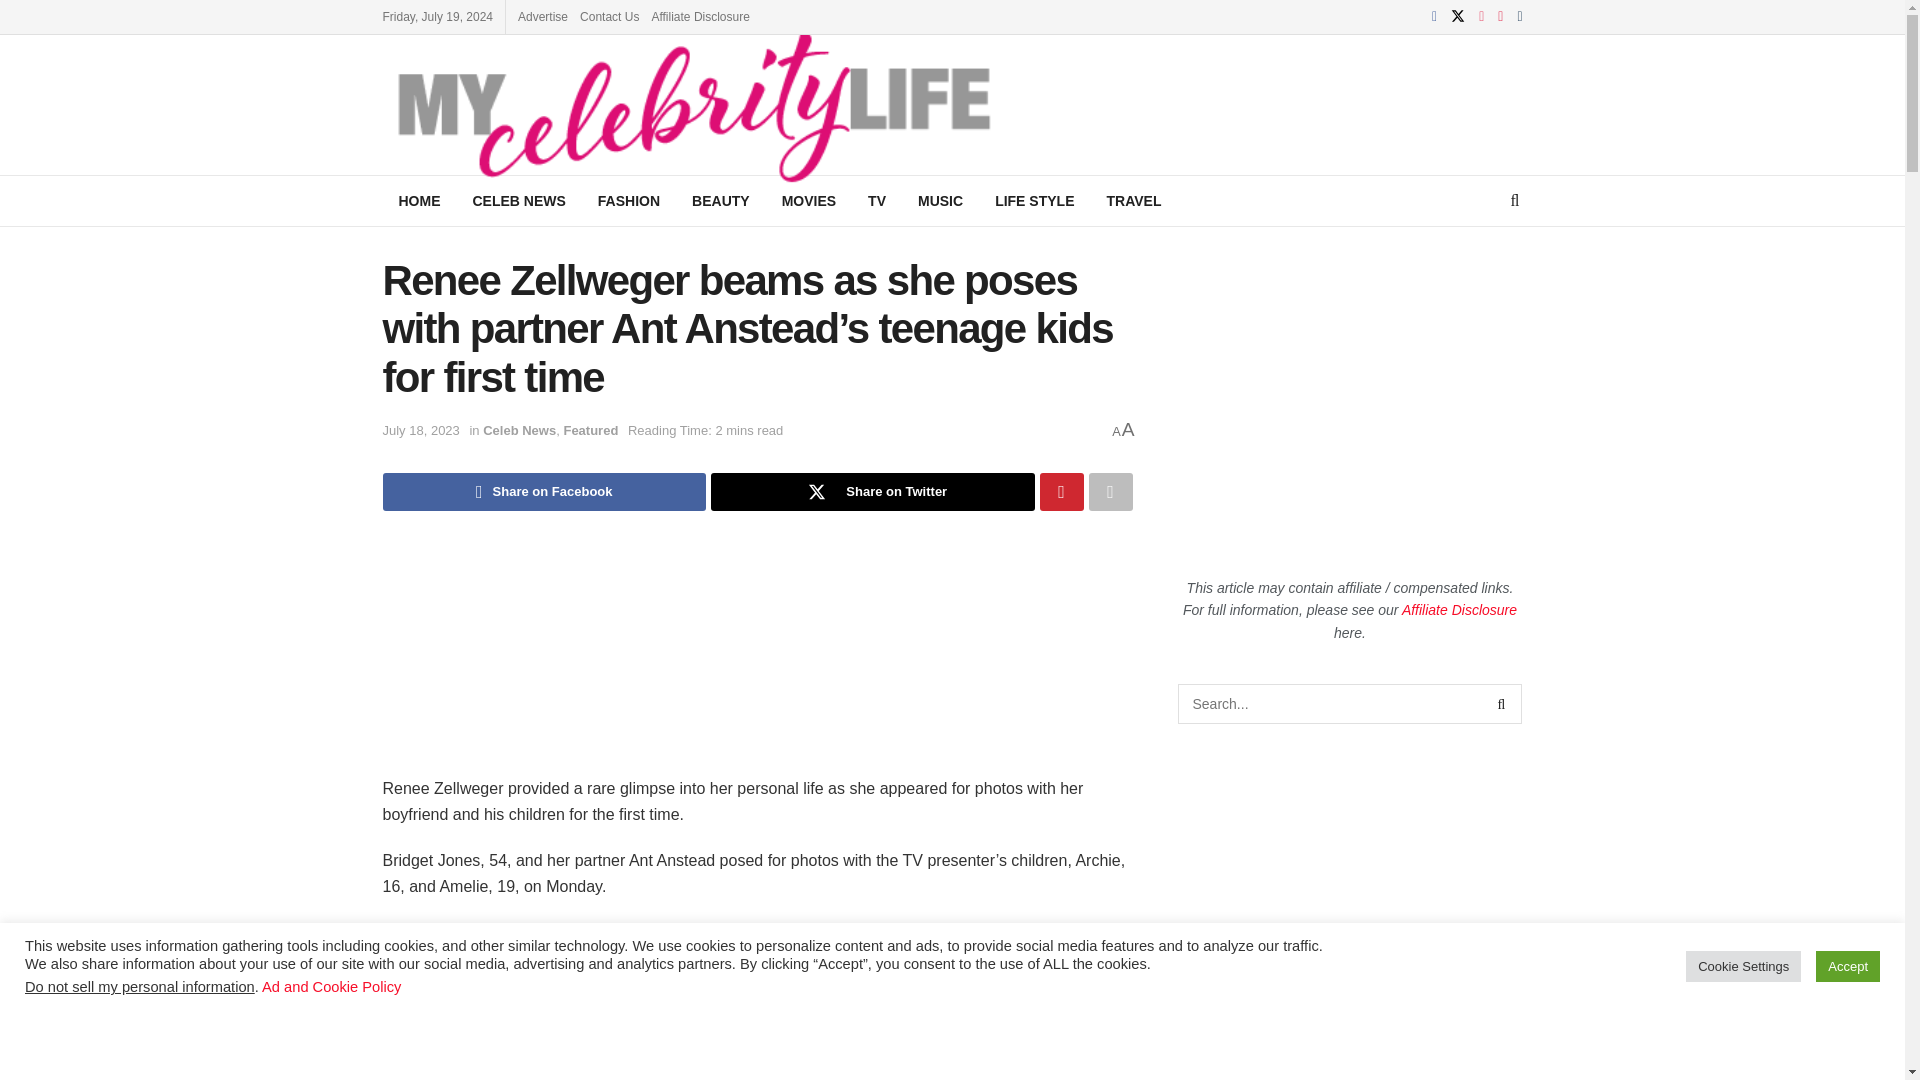 The width and height of the screenshot is (1920, 1080). Describe the element at coordinates (520, 430) in the screenshot. I see `Celeb News` at that location.